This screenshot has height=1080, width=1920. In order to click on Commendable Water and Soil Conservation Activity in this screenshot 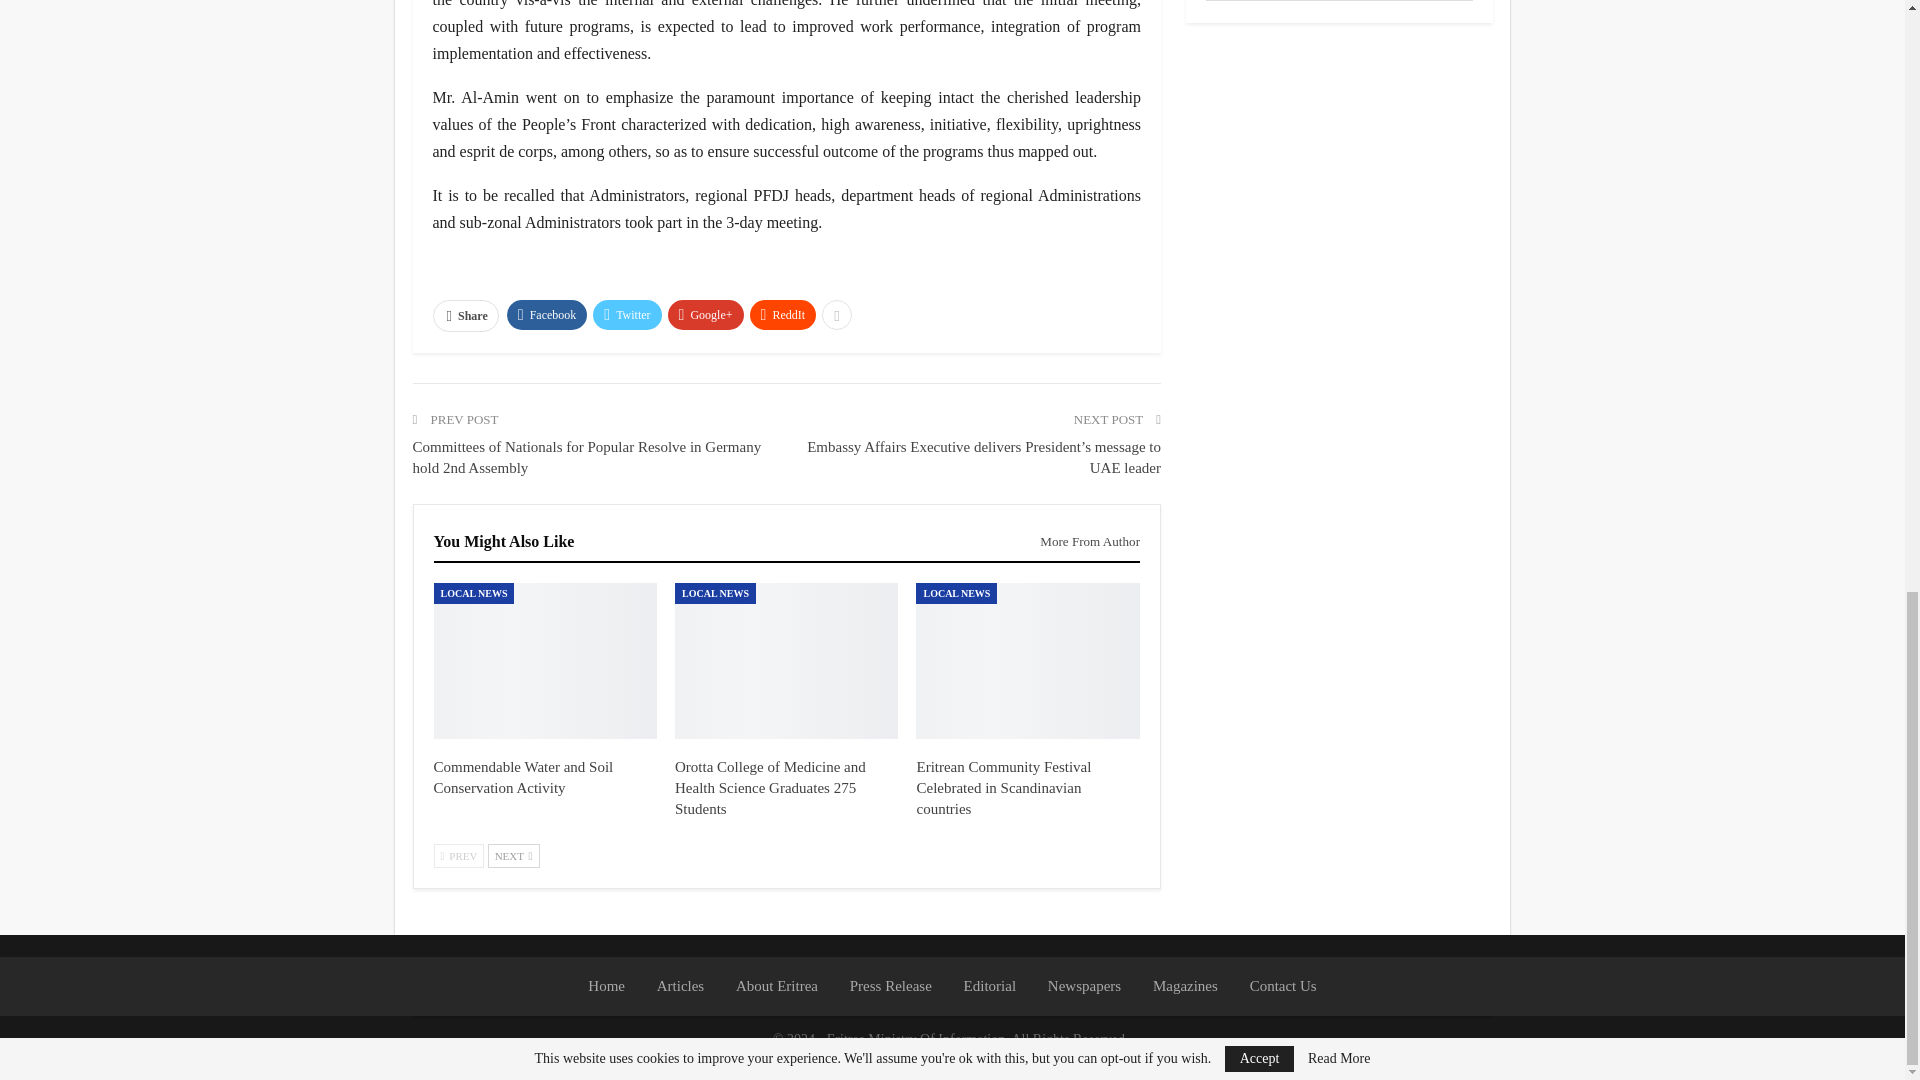, I will do `click(544, 660)`.